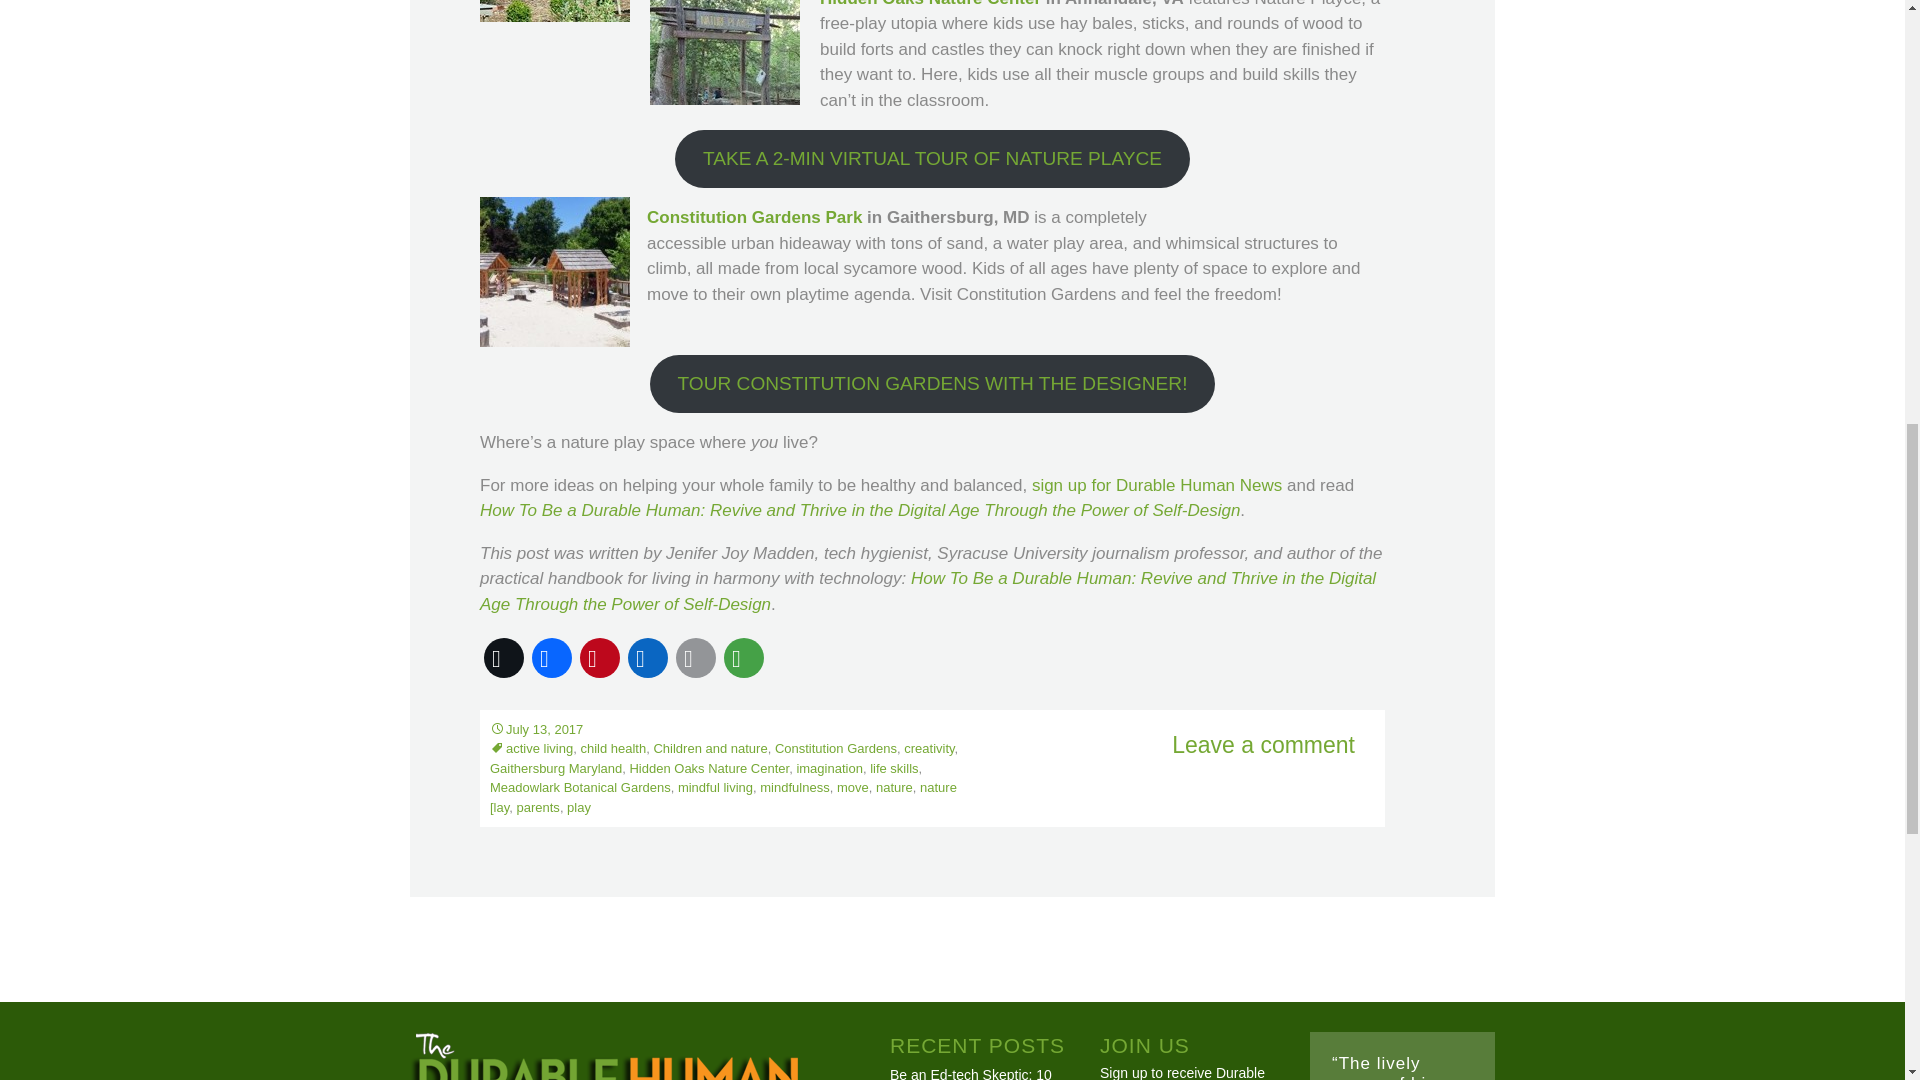 Image resolution: width=1920 pixels, height=1080 pixels. Describe the element at coordinates (754, 217) in the screenshot. I see `Constitution Gardens Park` at that location.